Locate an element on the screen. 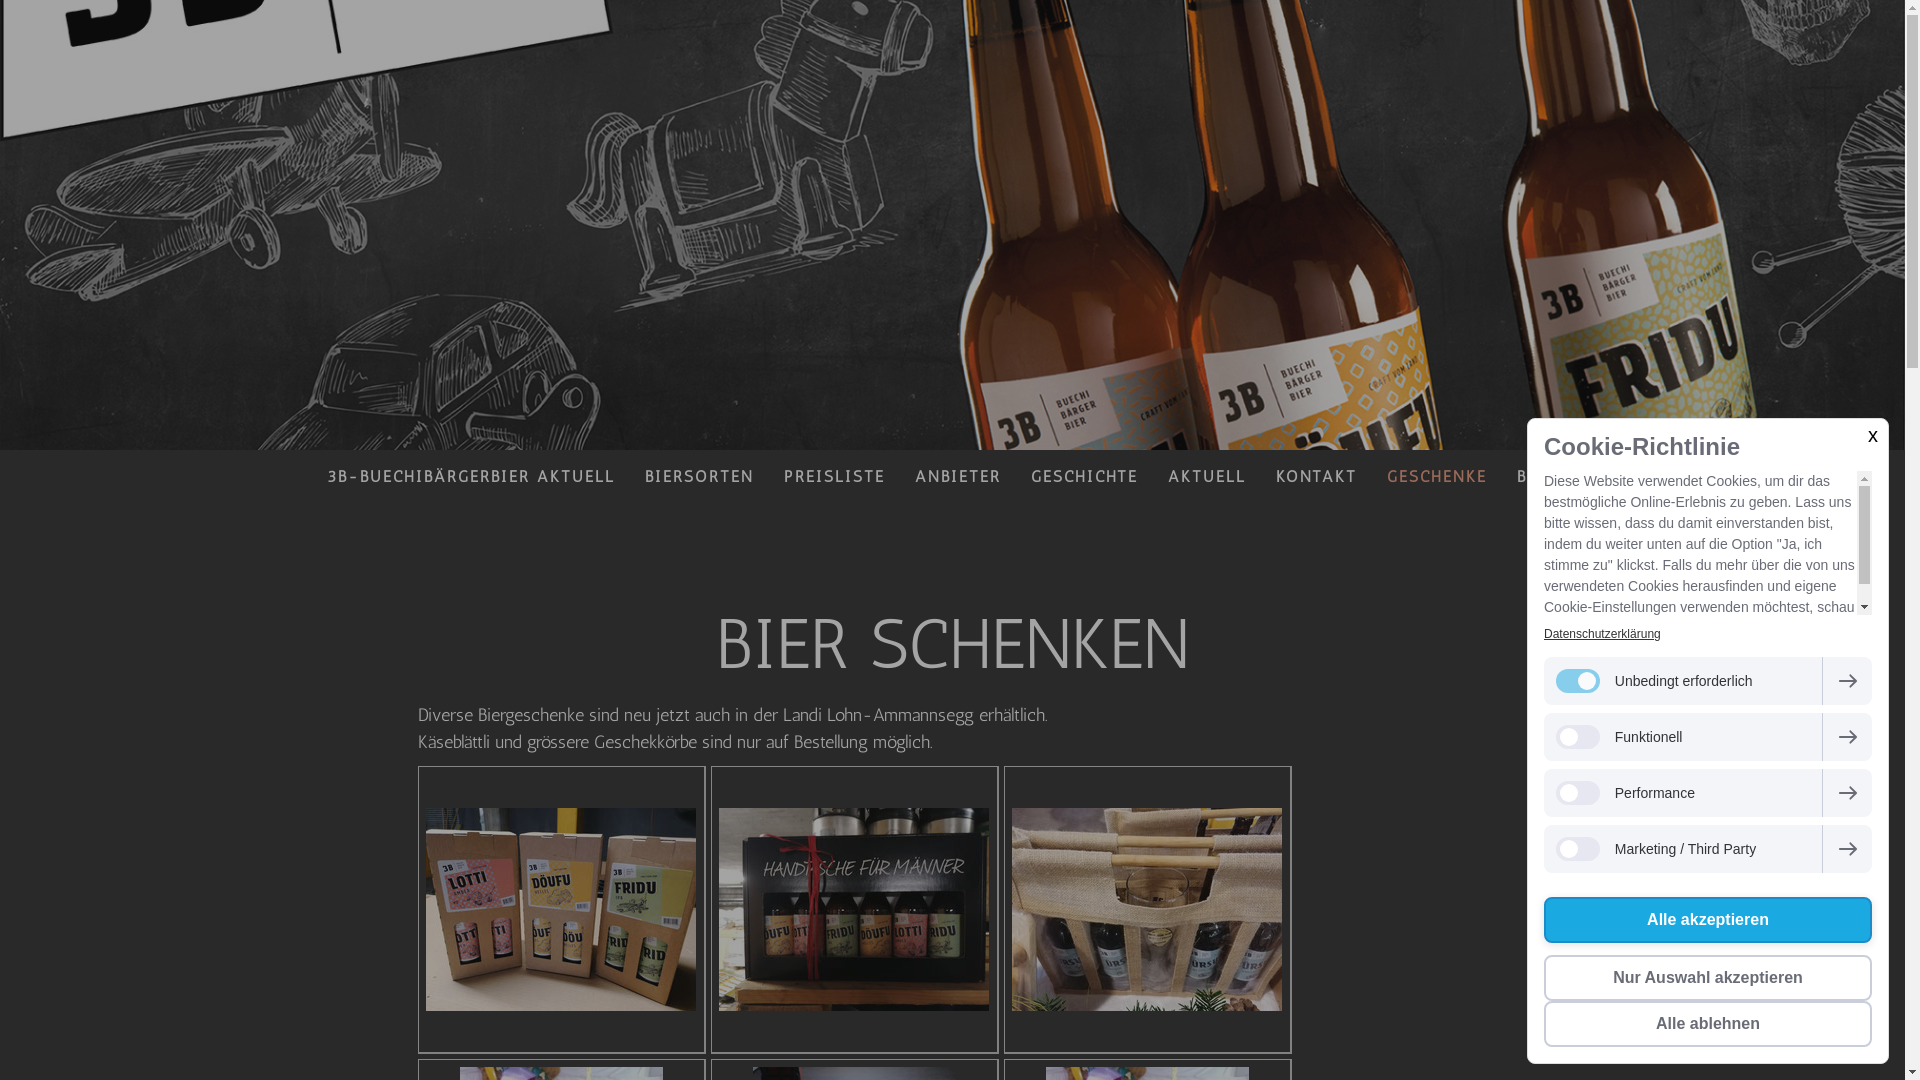 The width and height of the screenshot is (1920, 1080). Nur Auswahl akzeptieren is located at coordinates (1708, 978).